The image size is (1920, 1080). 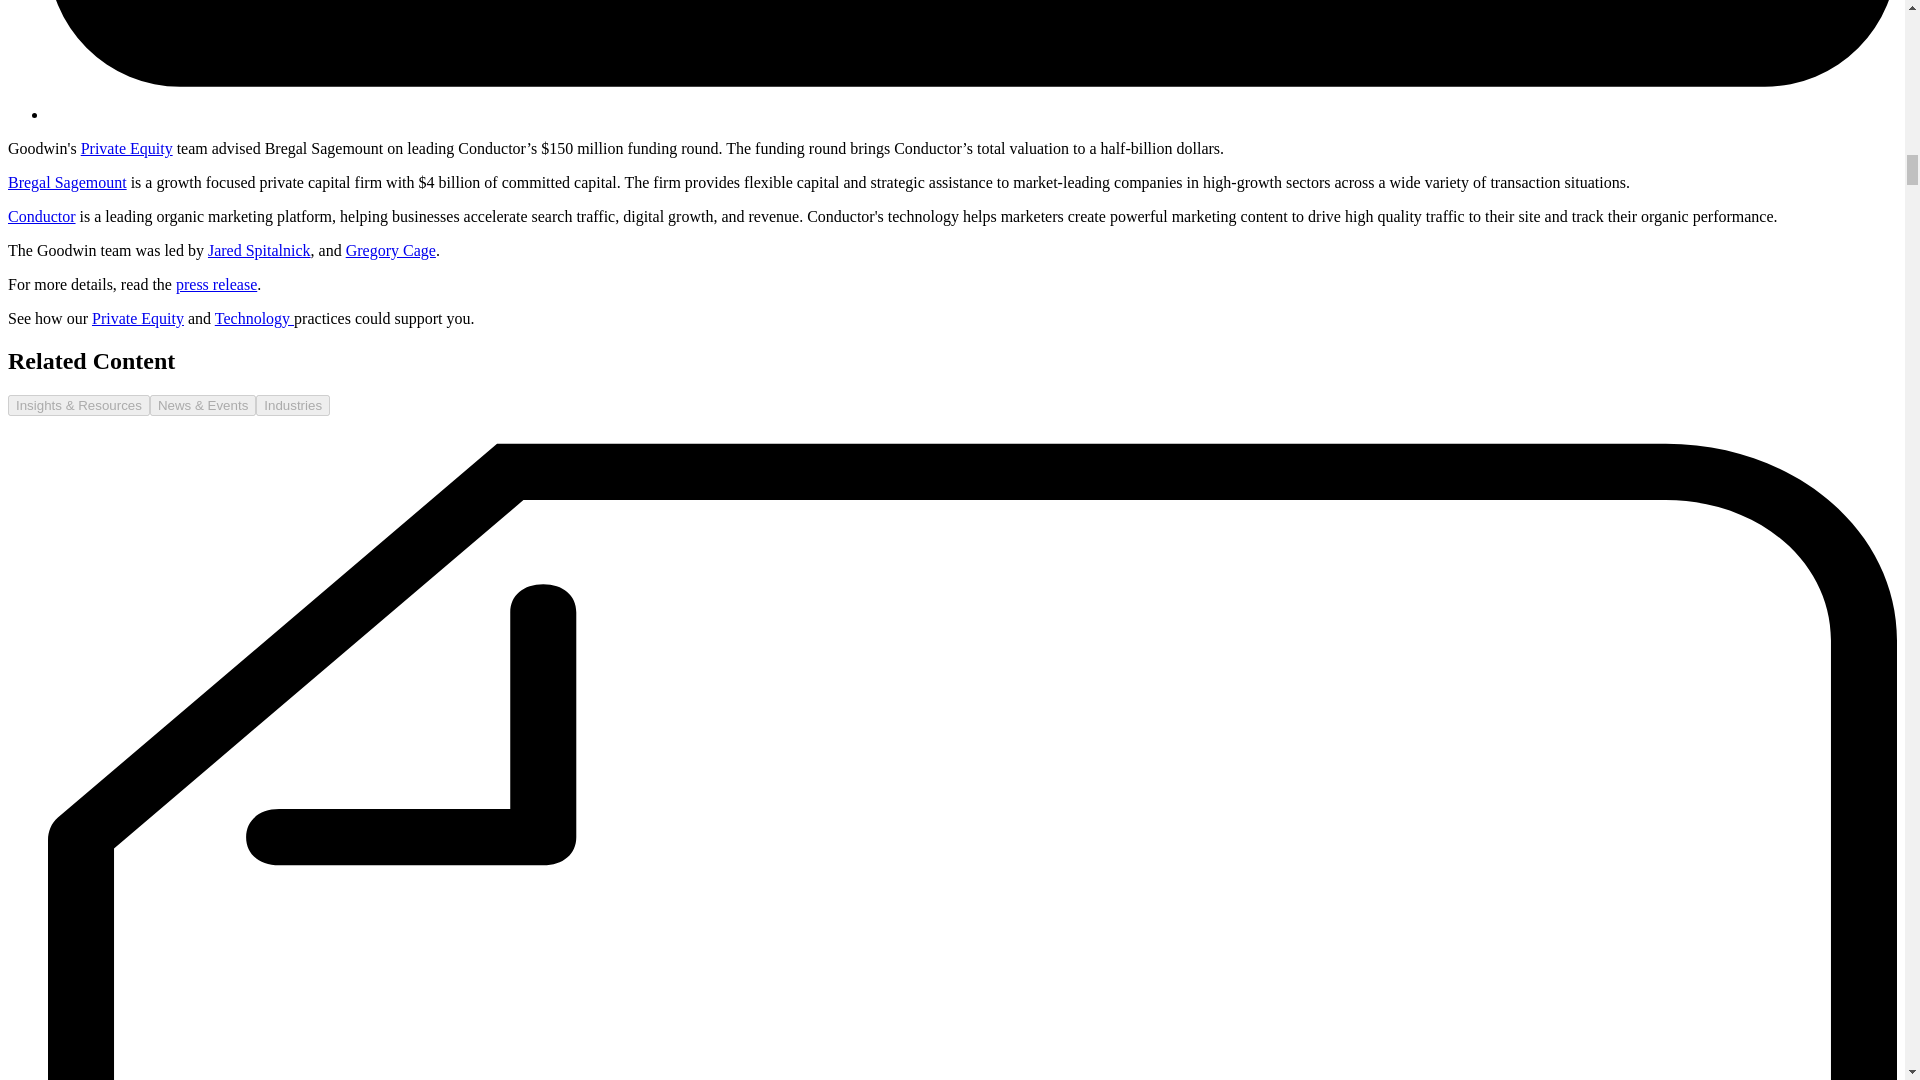 What do you see at coordinates (126, 148) in the screenshot?
I see `Private Equity` at bounding box center [126, 148].